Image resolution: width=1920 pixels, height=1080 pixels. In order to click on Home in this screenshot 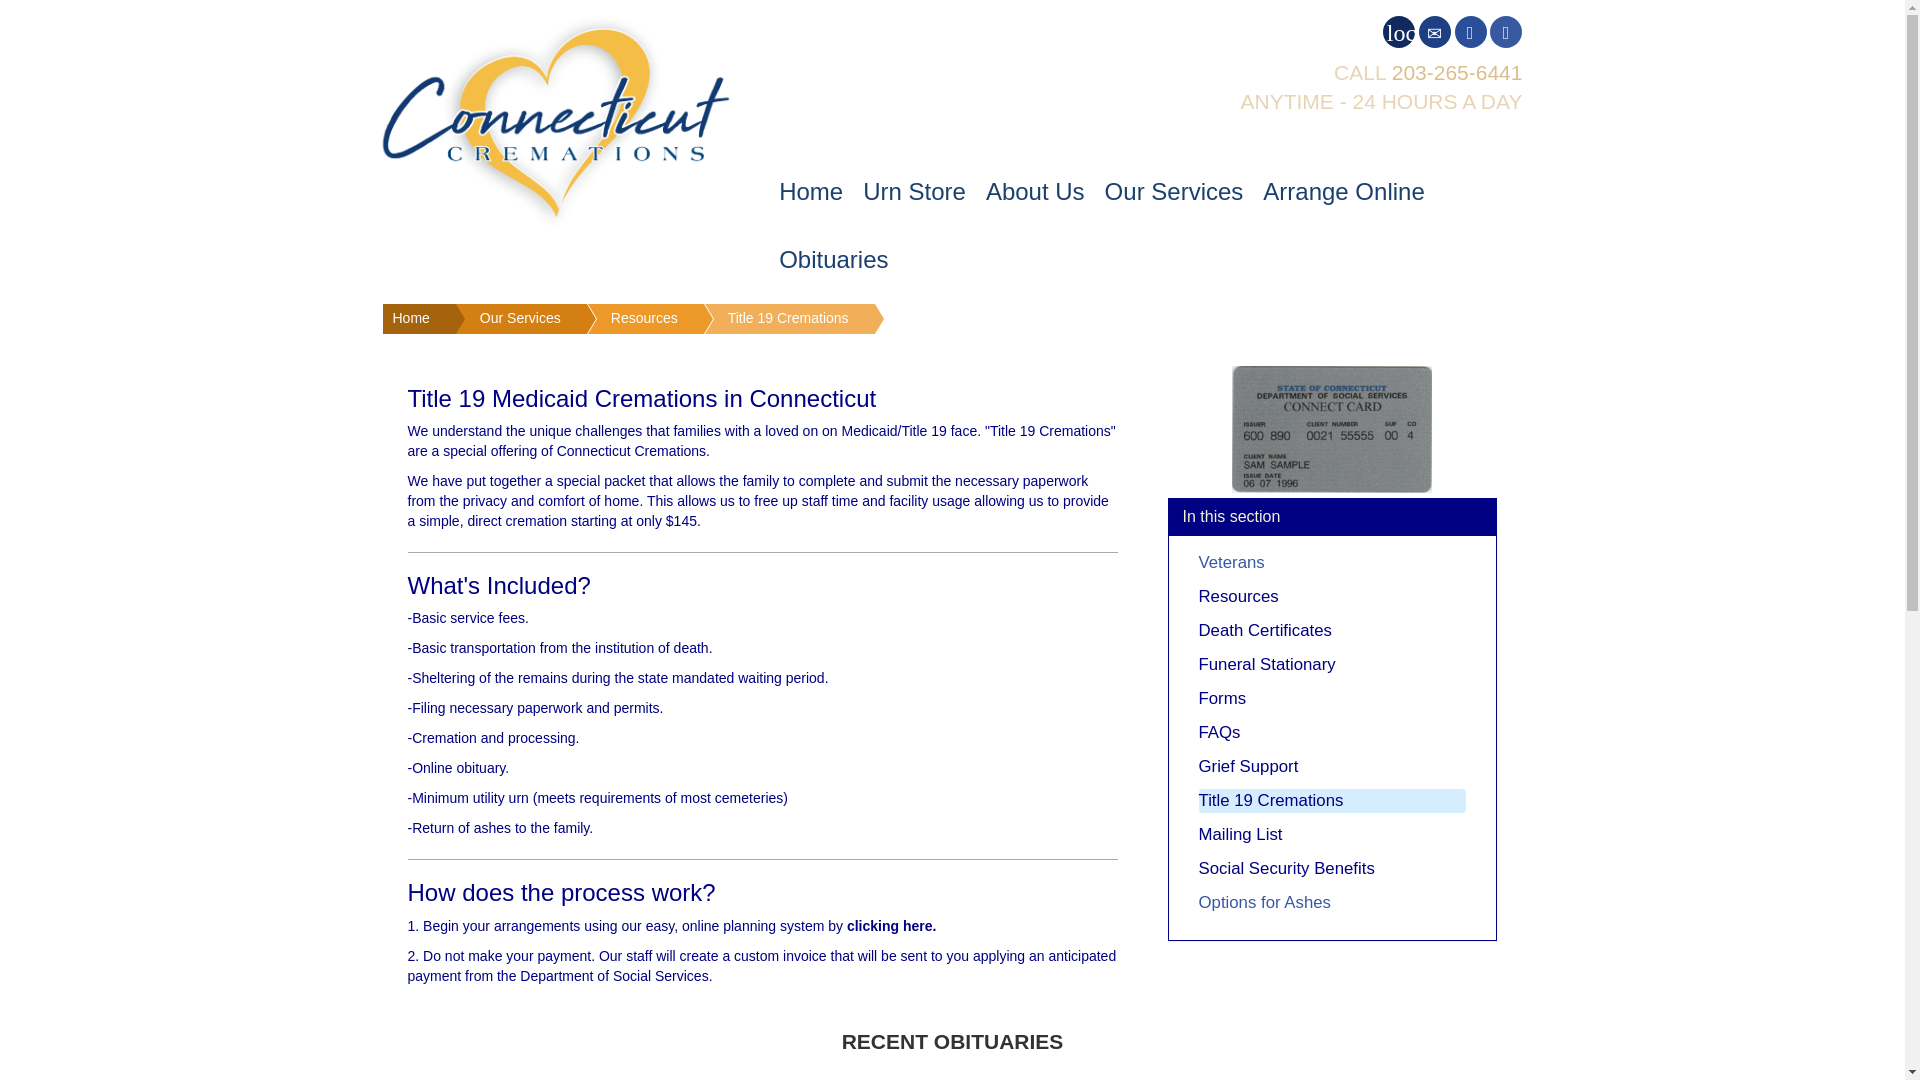, I will do `click(810, 191)`.